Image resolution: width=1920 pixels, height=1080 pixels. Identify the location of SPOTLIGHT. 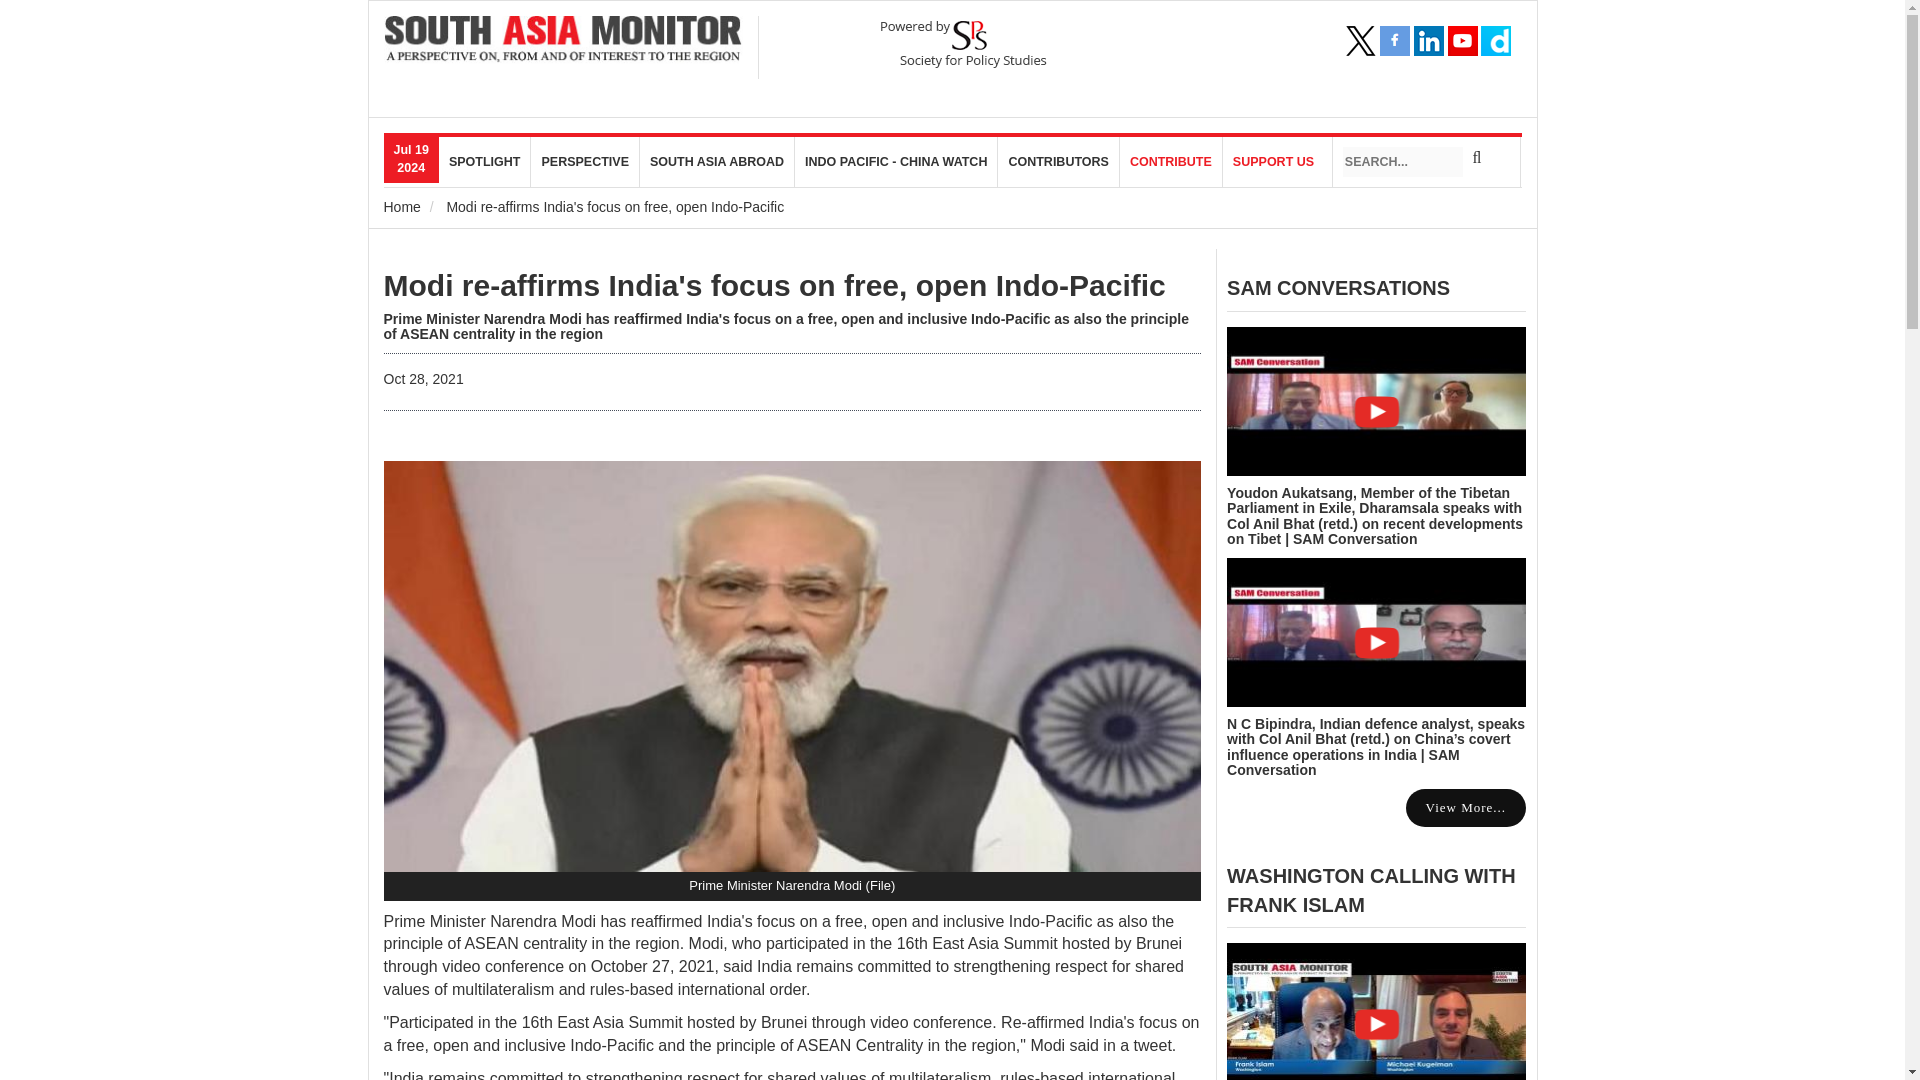
(485, 162).